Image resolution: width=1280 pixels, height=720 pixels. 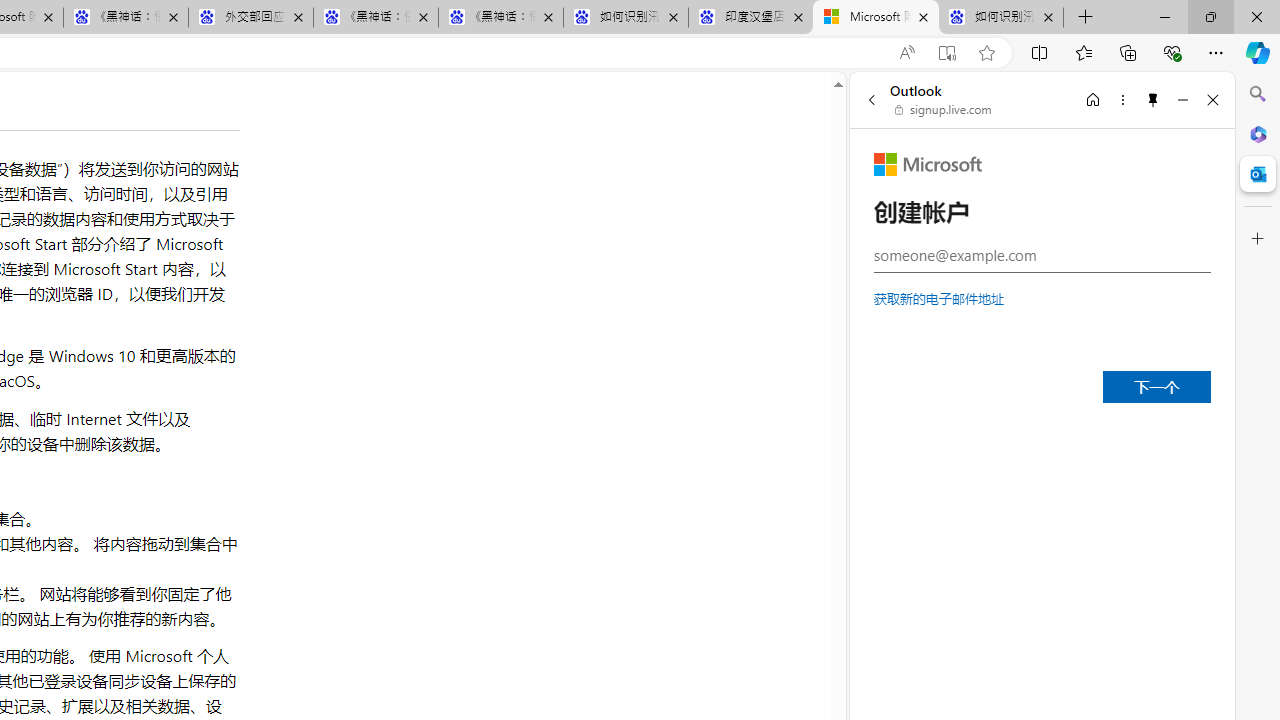 What do you see at coordinates (1258, 239) in the screenshot?
I see `Customize` at bounding box center [1258, 239].